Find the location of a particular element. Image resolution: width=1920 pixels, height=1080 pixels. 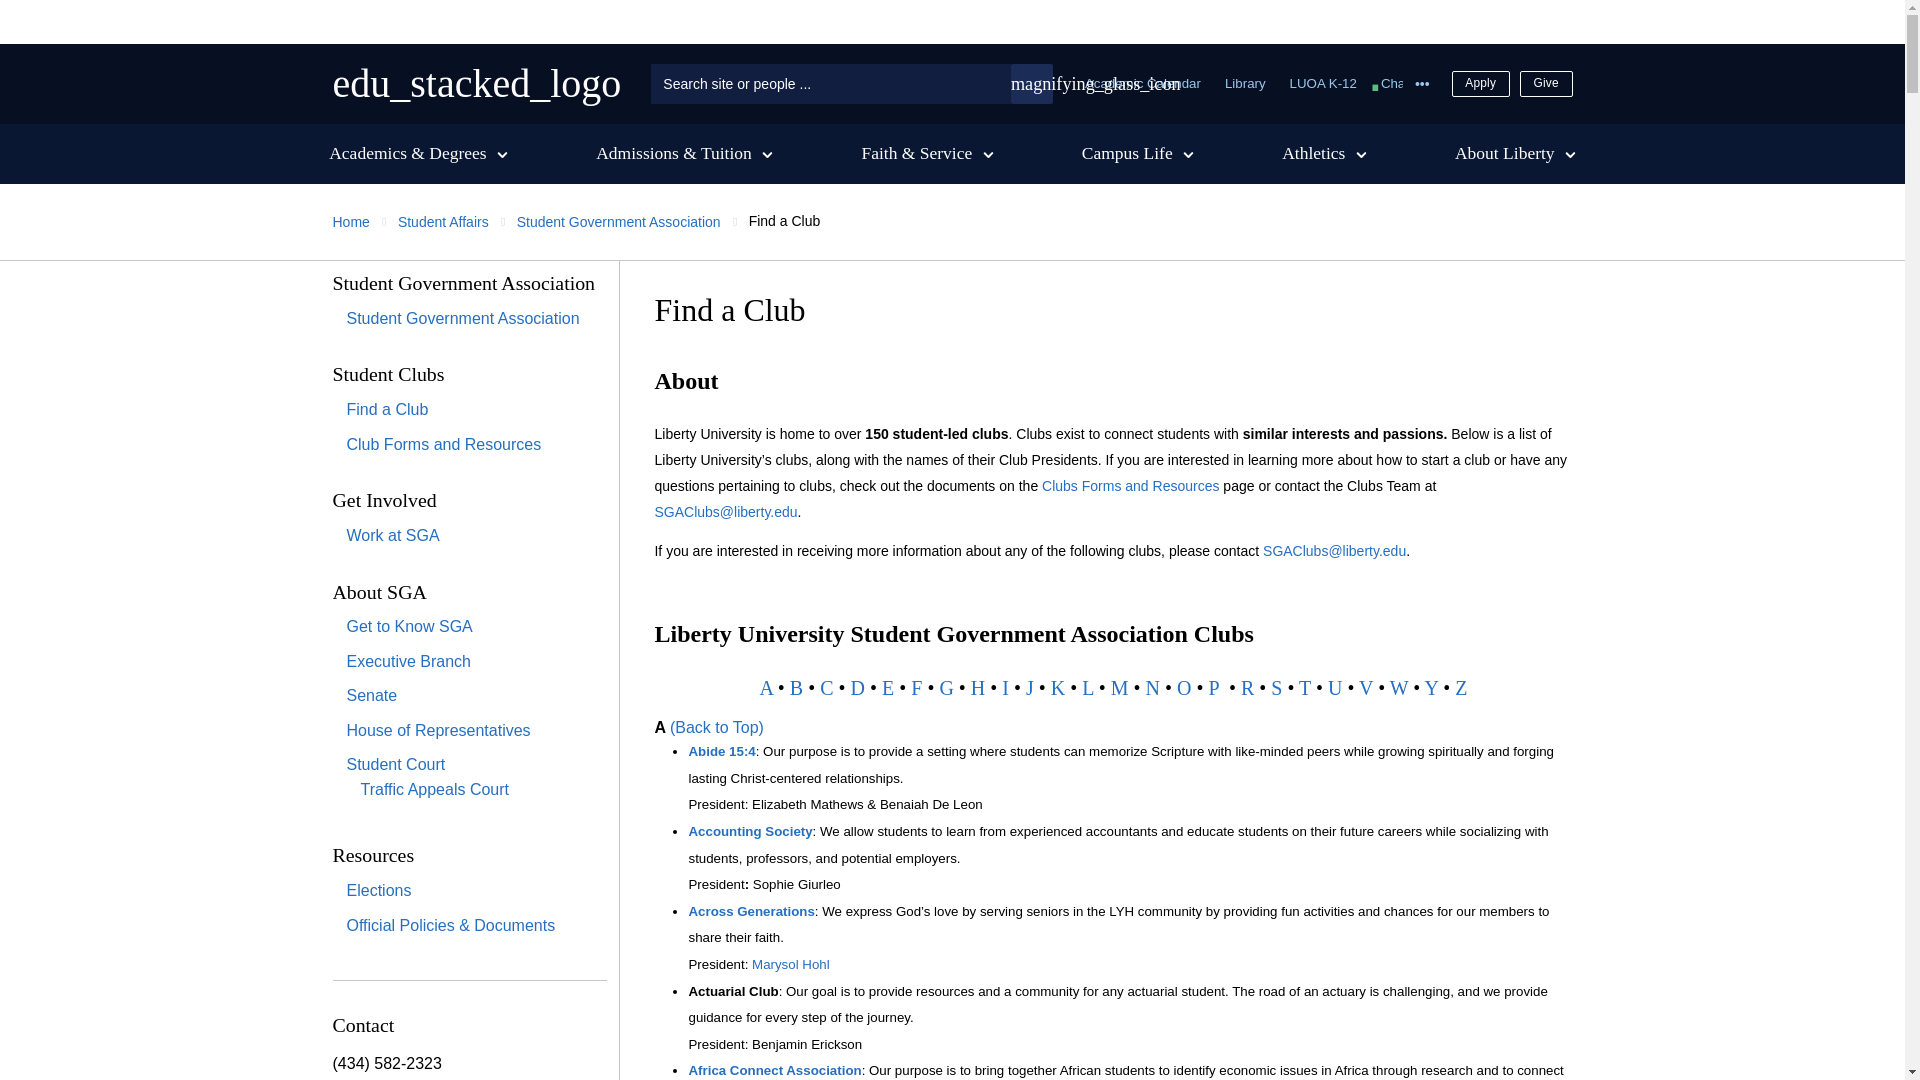

Home is located at coordinates (618, 222).